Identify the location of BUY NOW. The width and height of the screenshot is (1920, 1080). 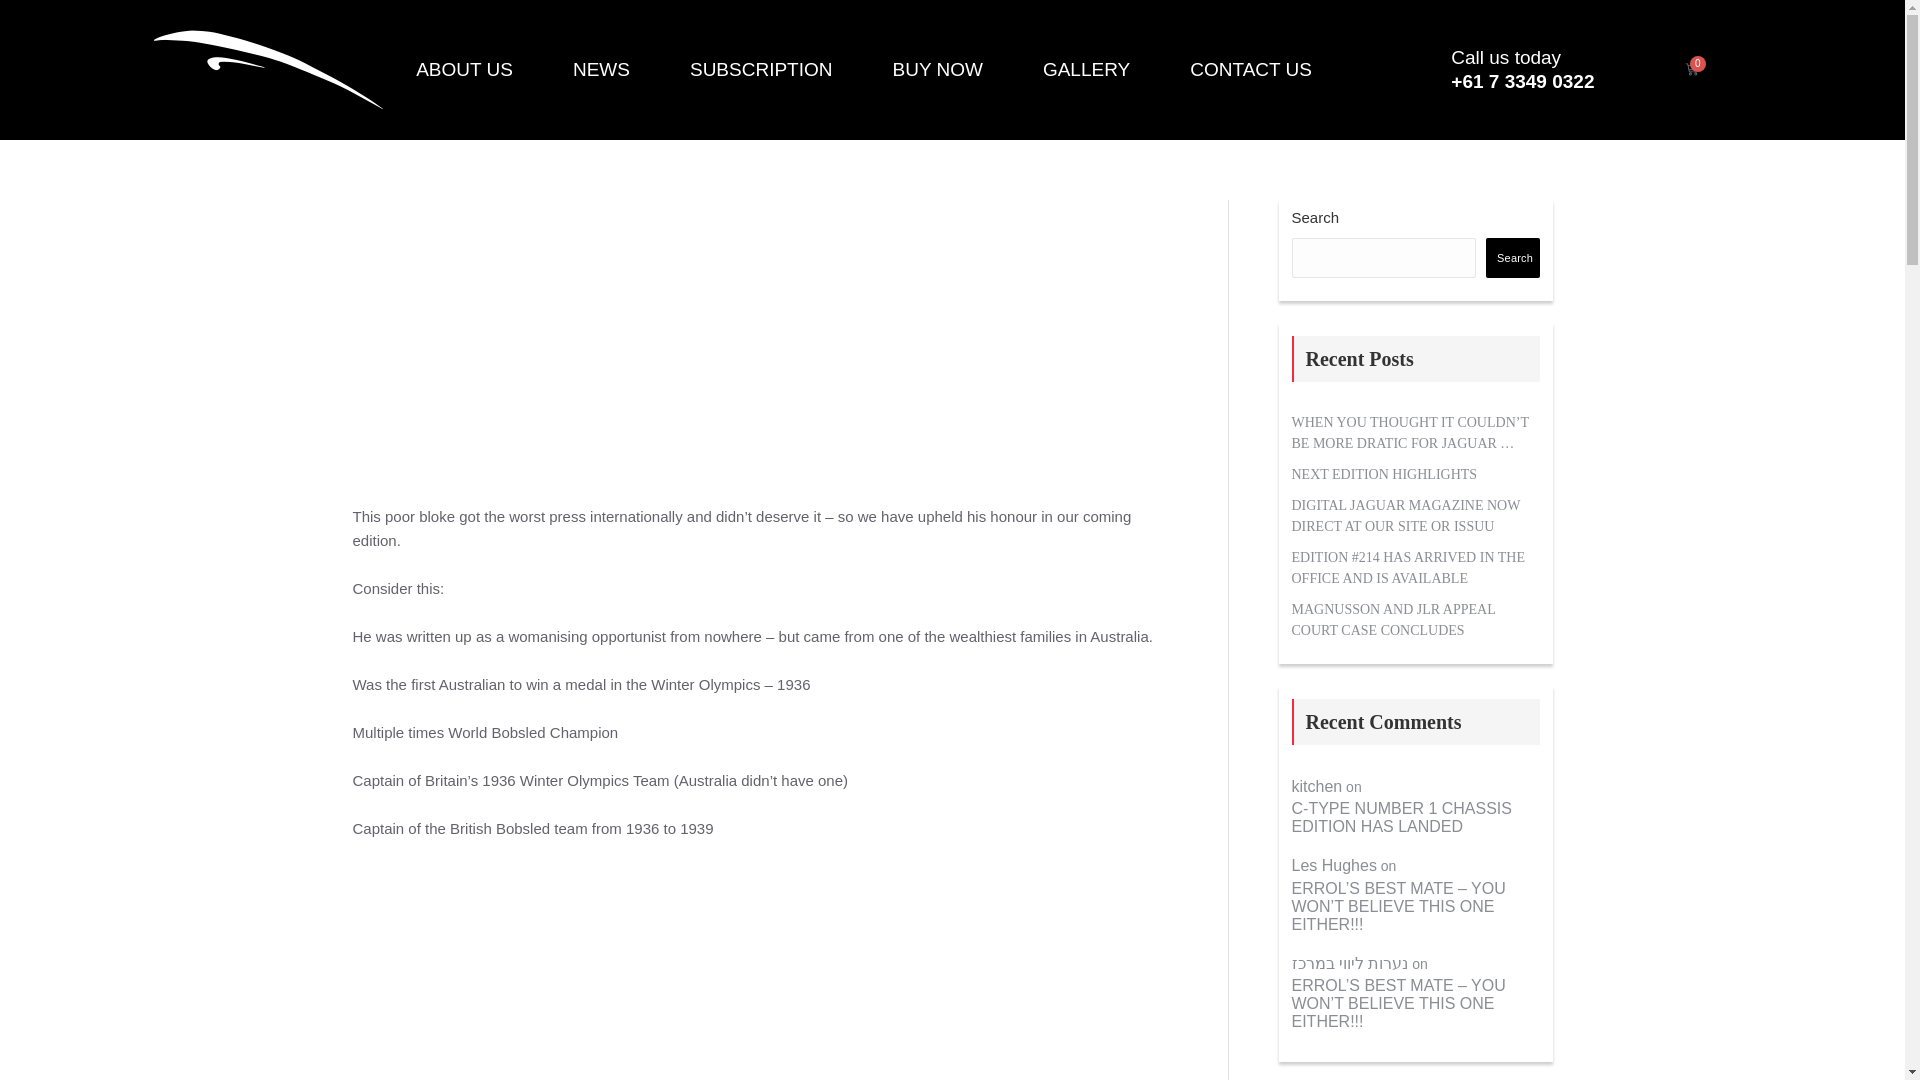
(936, 70).